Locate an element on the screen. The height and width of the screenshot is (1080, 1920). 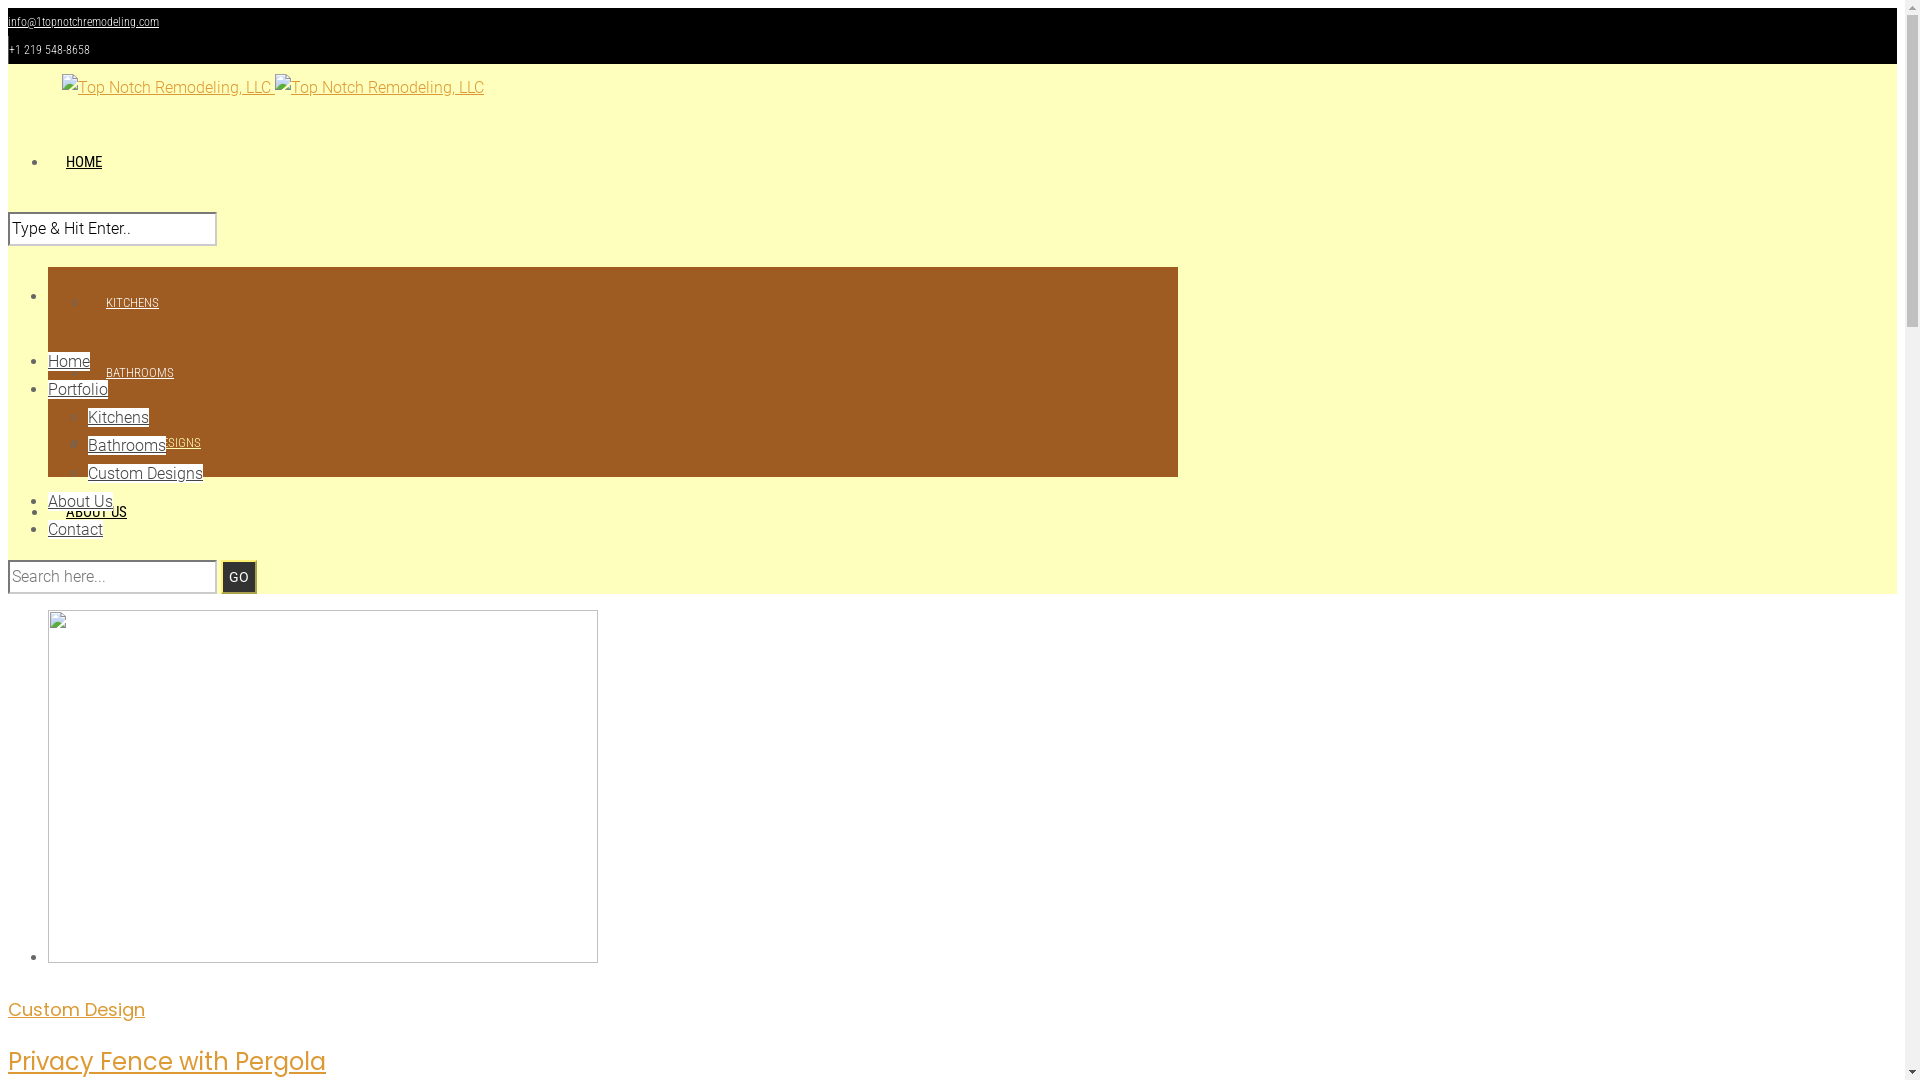
CONTACT is located at coordinates (96, 582).